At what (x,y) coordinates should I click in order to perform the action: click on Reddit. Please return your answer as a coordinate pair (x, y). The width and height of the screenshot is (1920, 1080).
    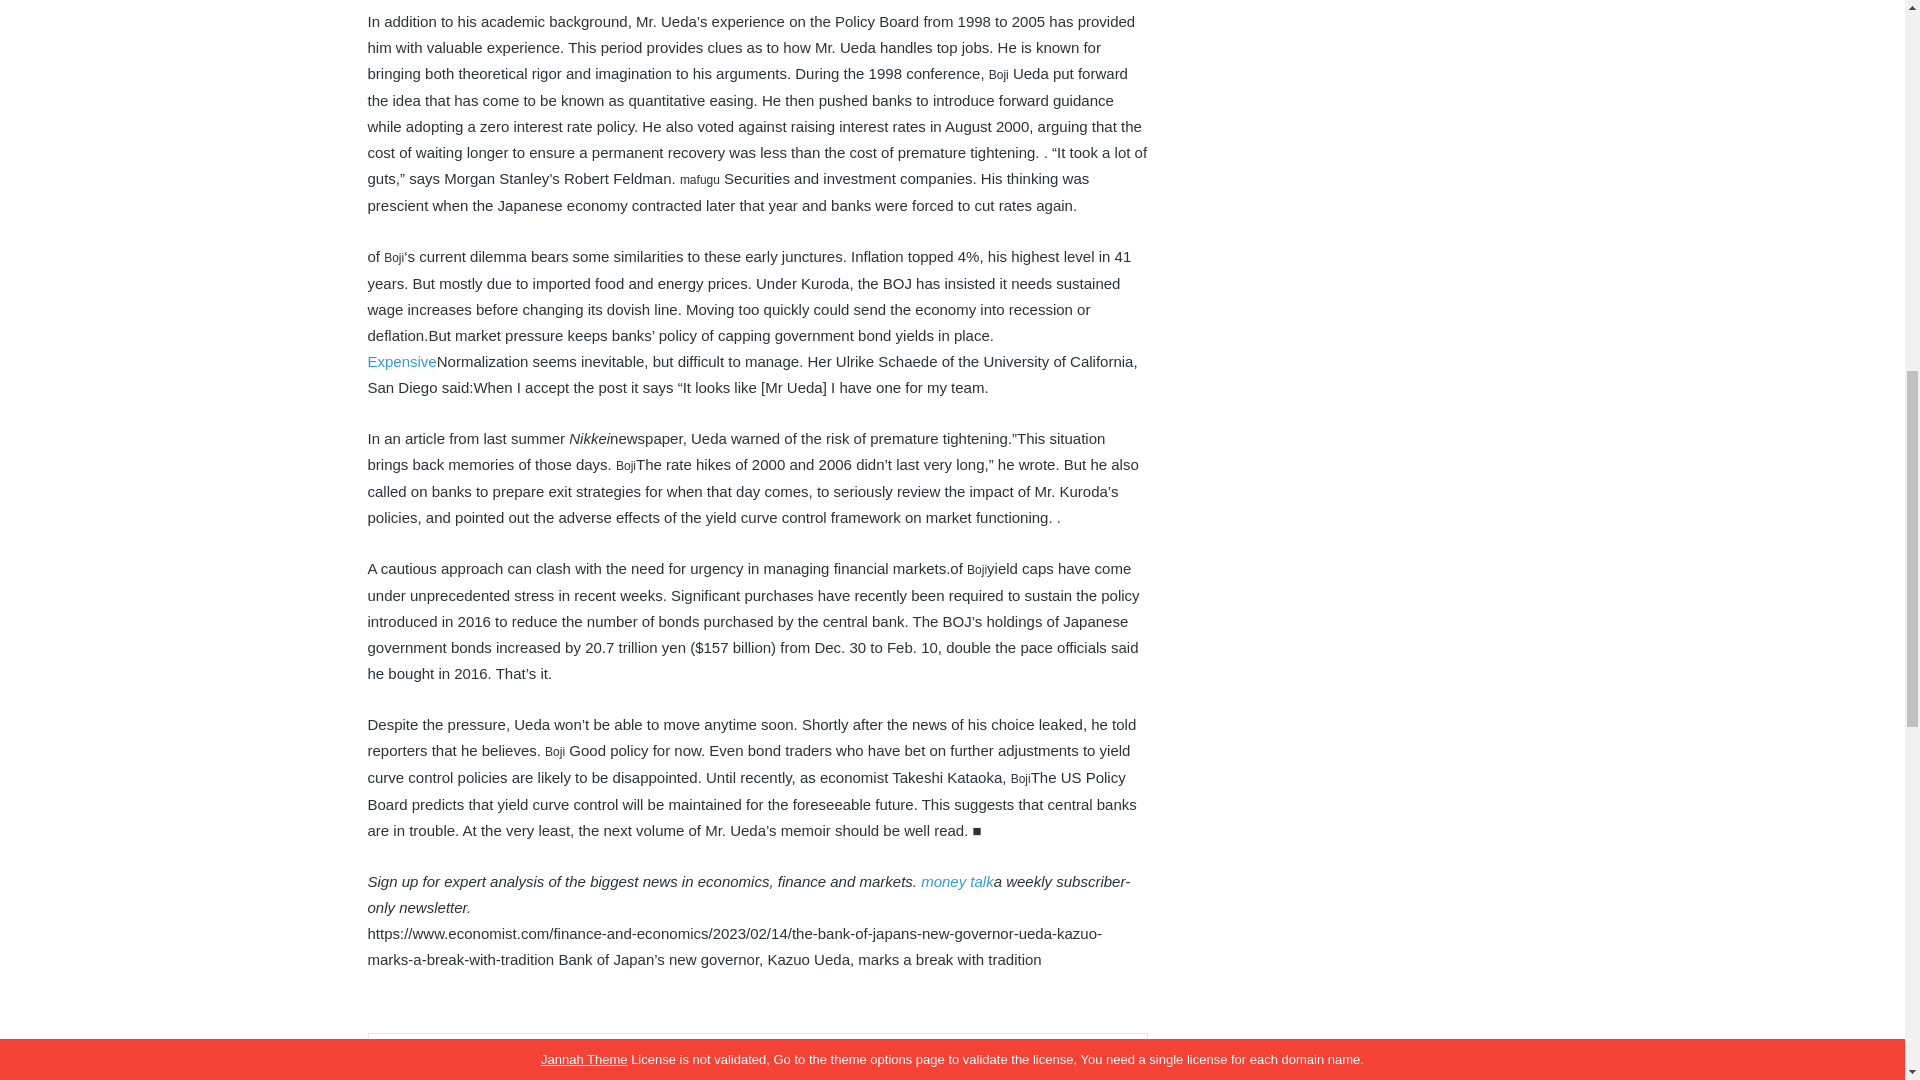
    Looking at the image, I should click on (907, 1065).